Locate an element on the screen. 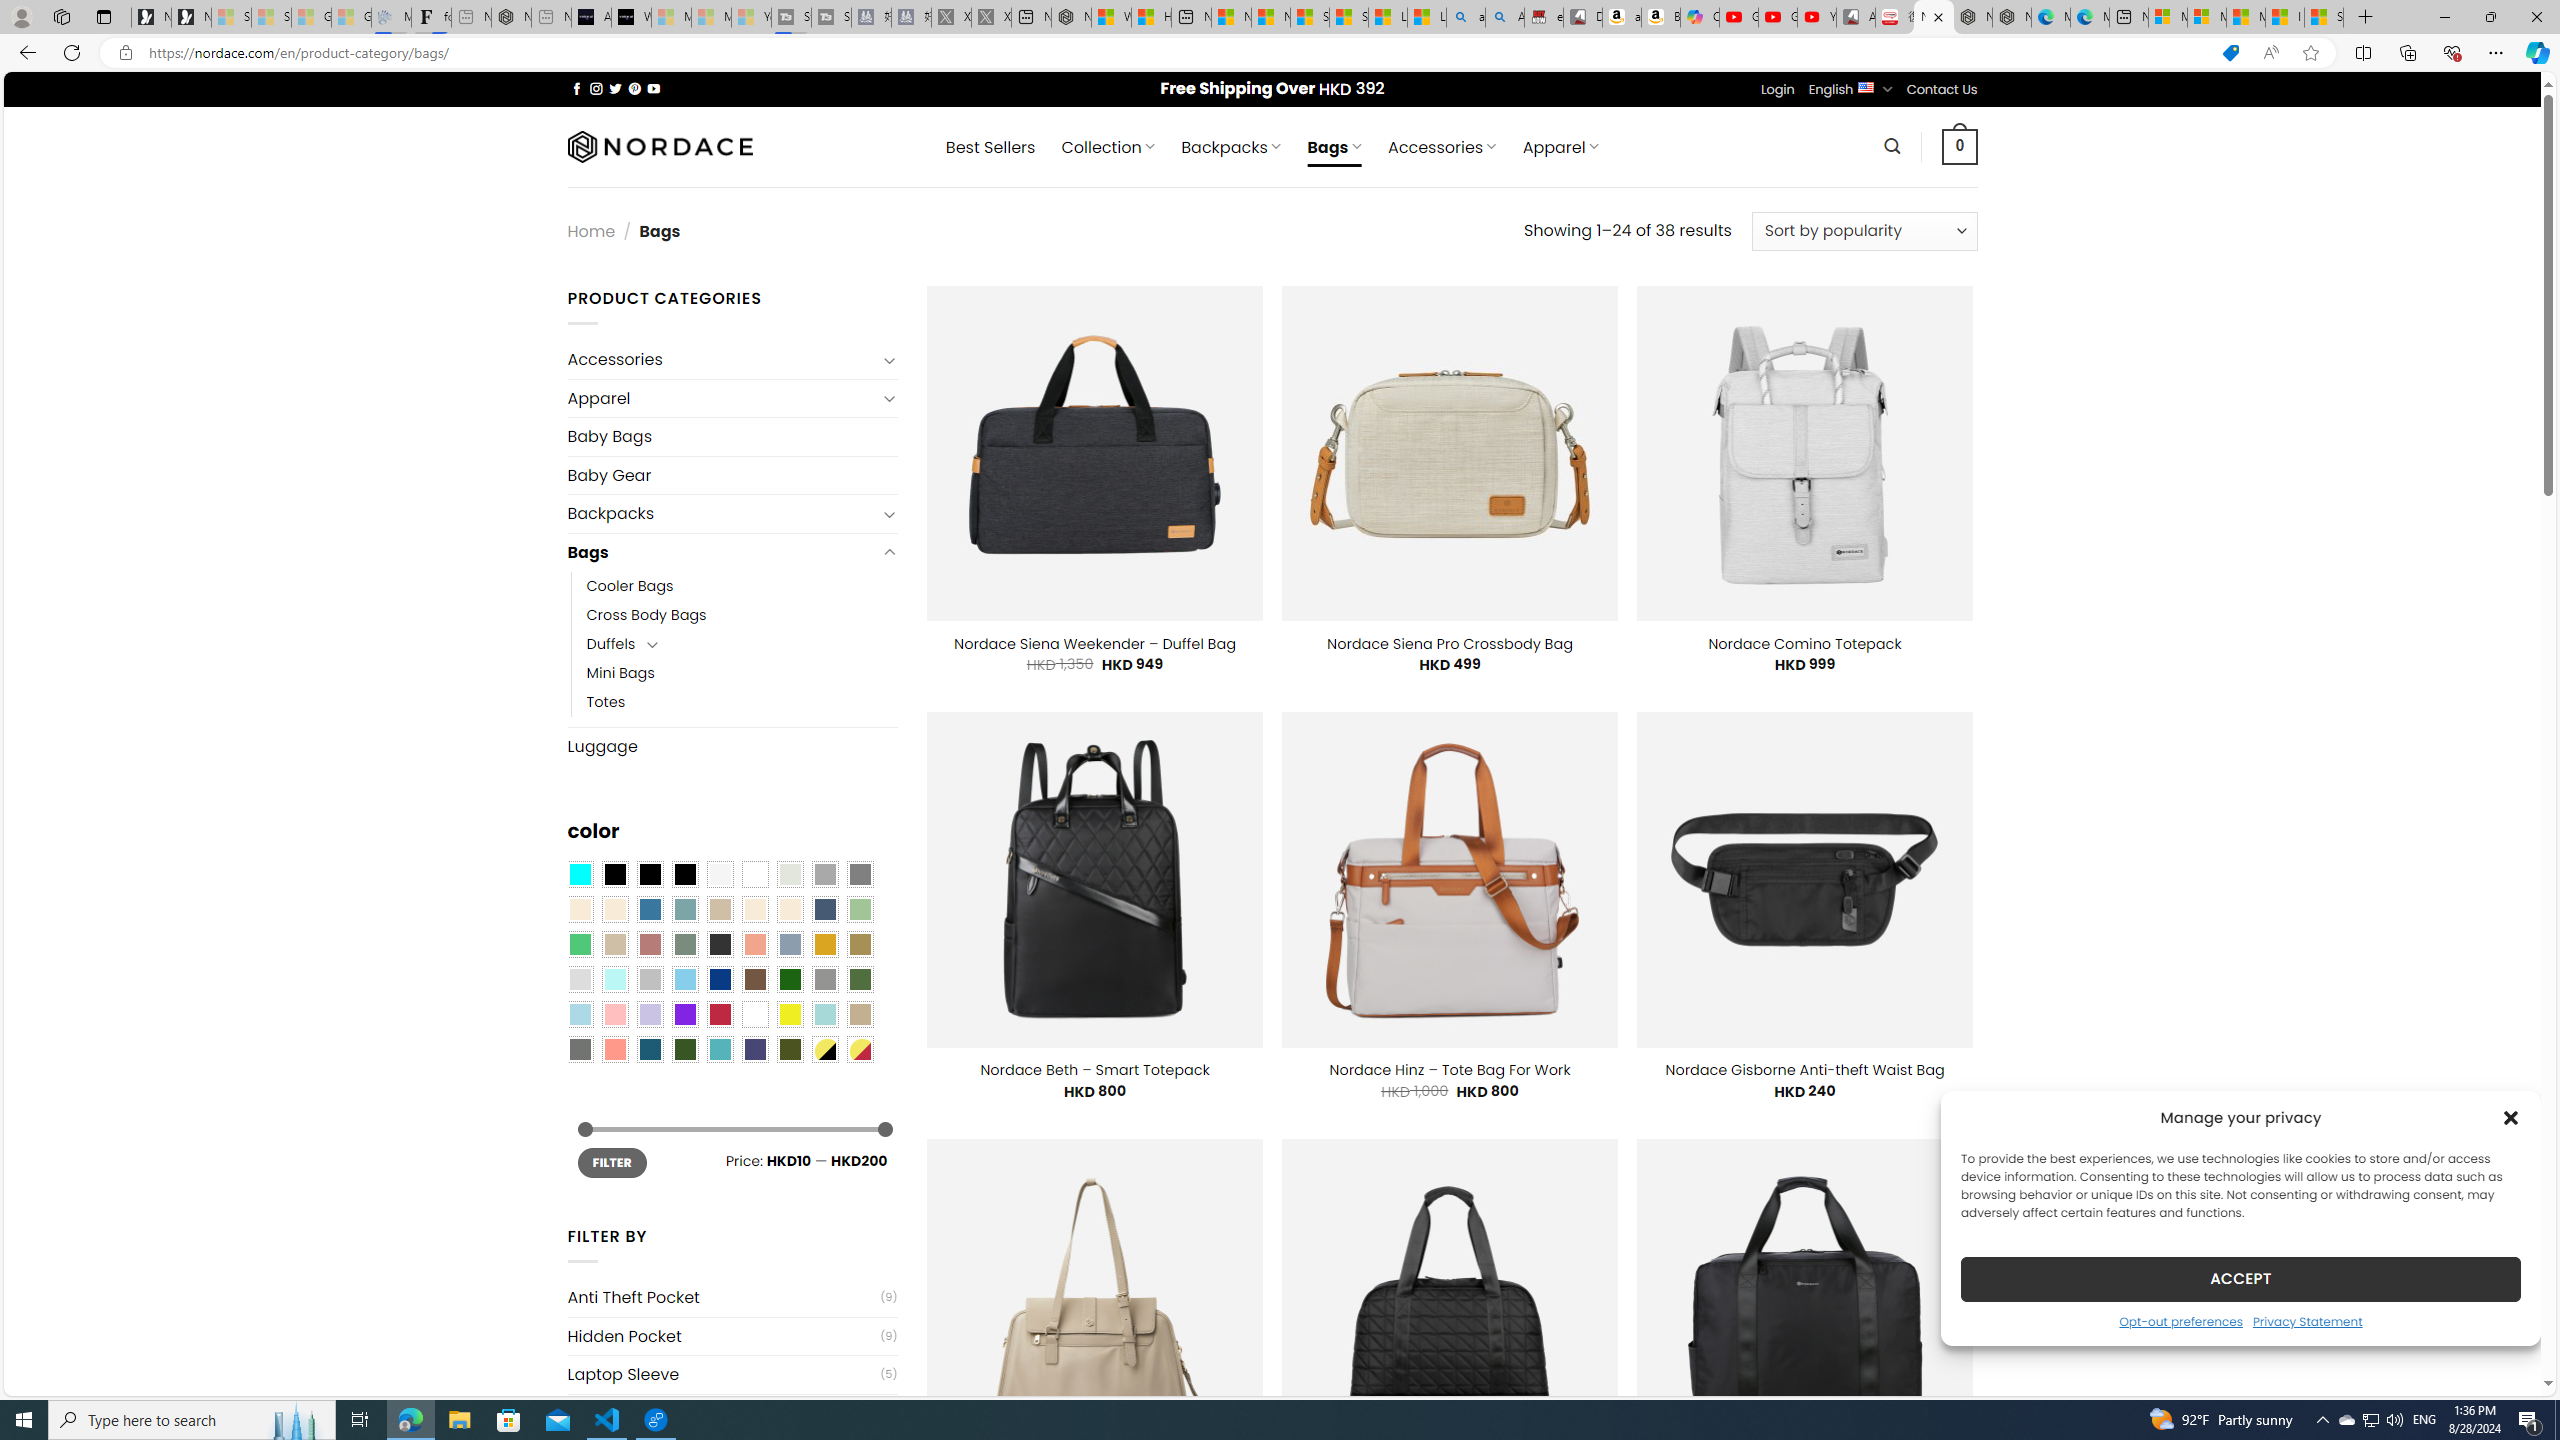  Dark Green is located at coordinates (790, 980).